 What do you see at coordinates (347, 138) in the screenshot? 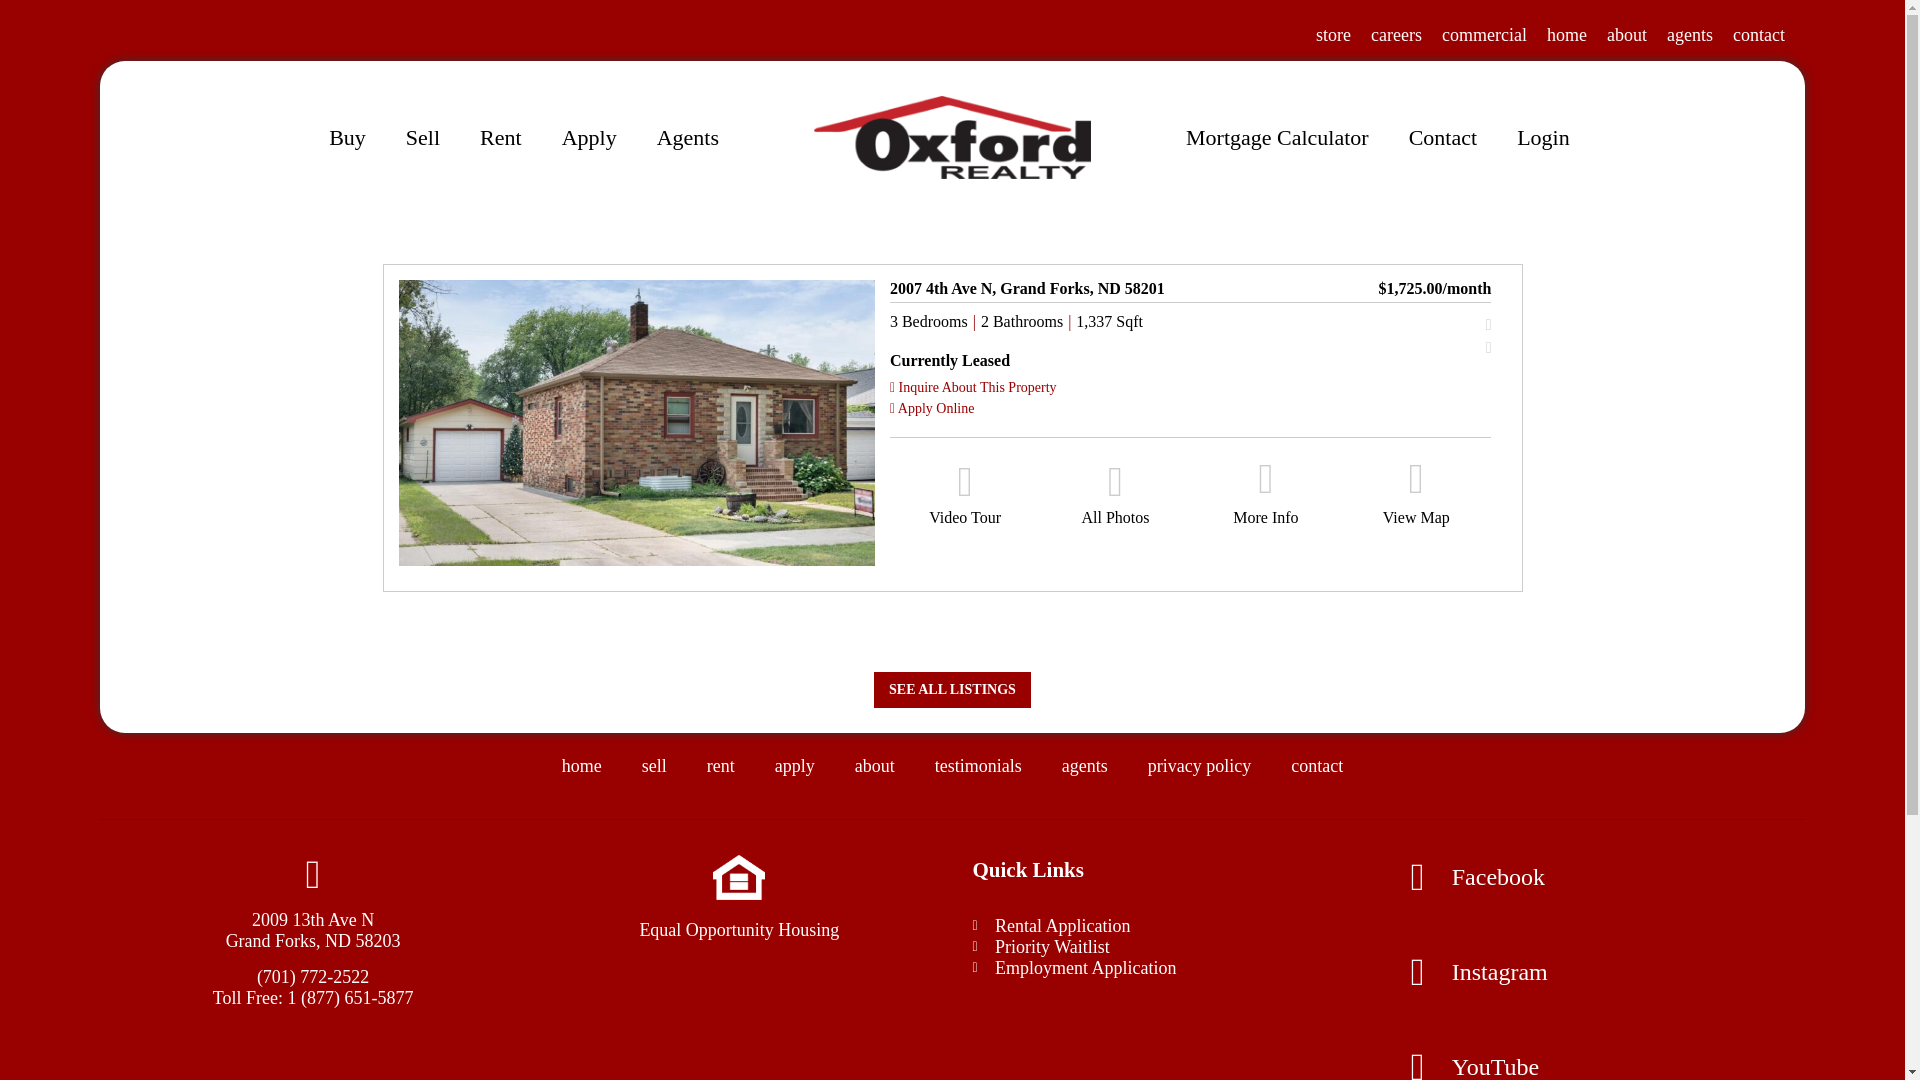
I see `Buy` at bounding box center [347, 138].